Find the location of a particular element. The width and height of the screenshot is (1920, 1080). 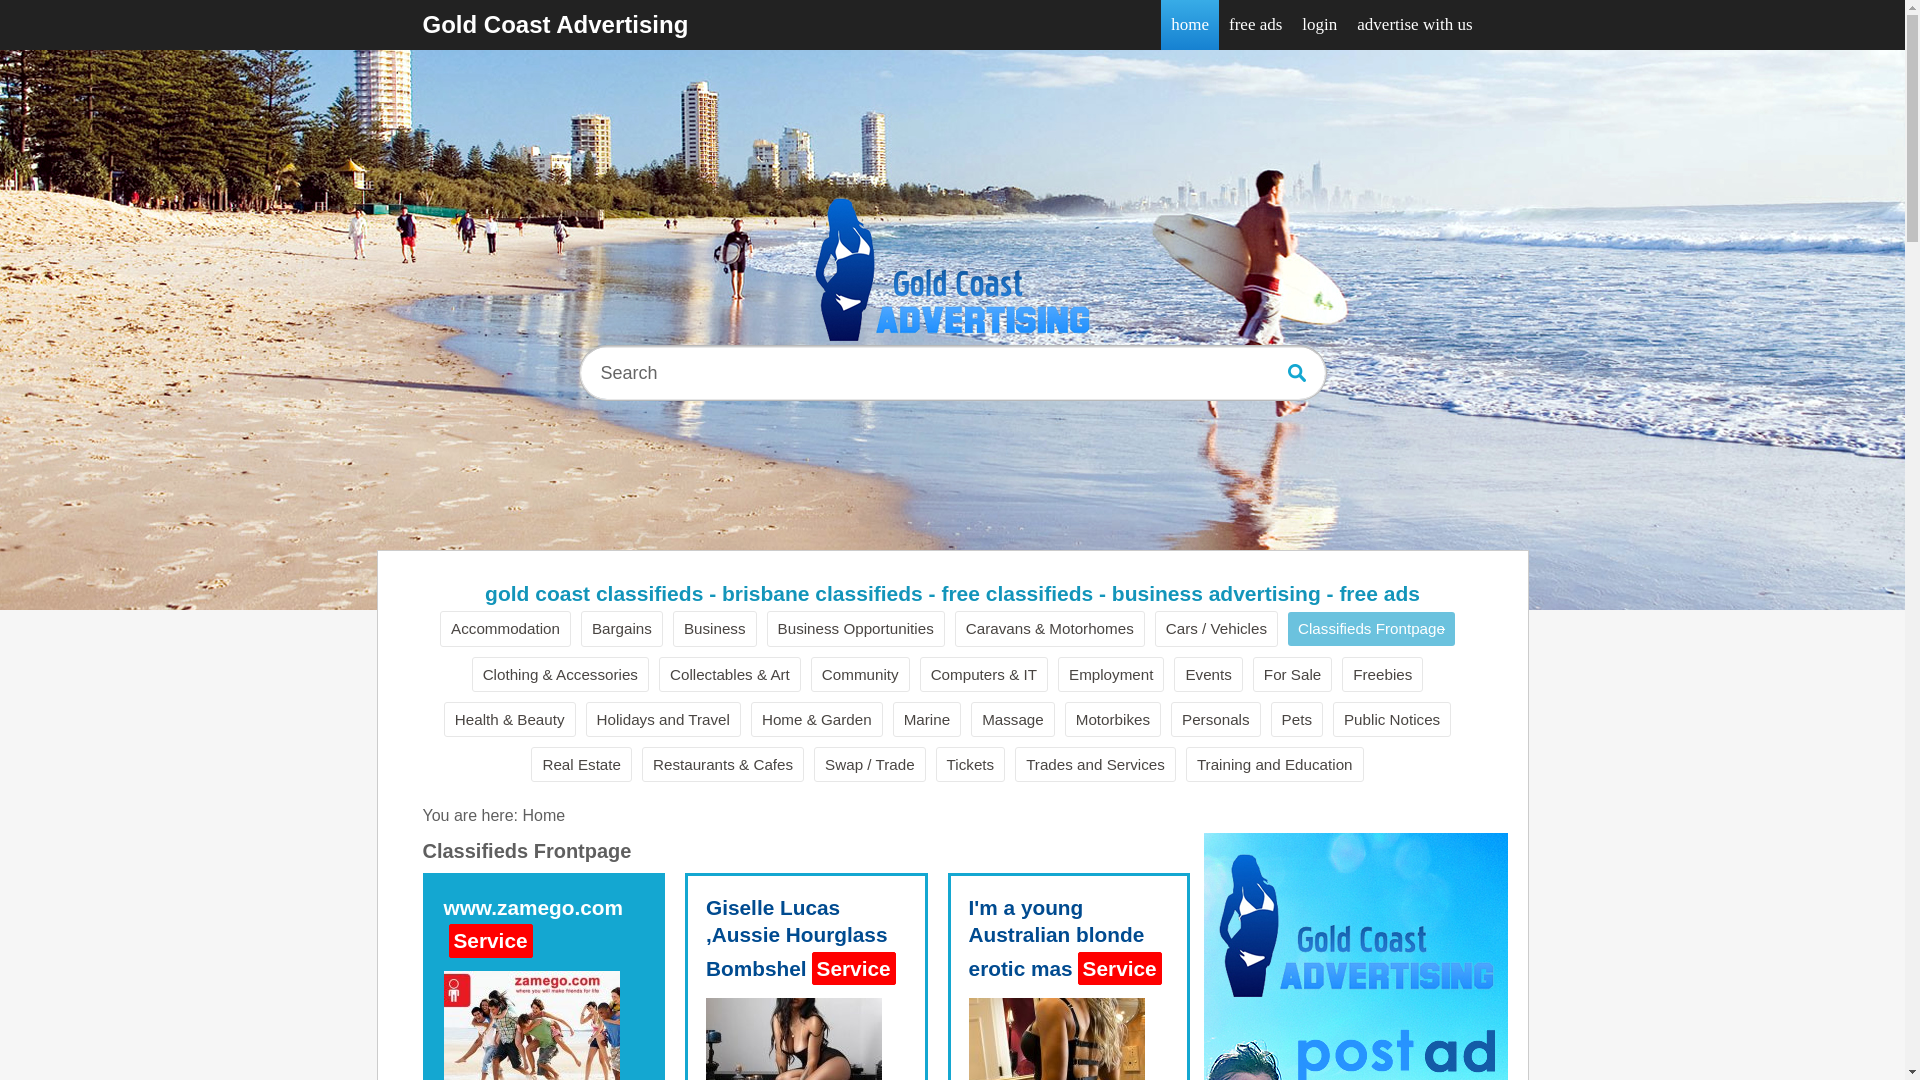

Personals is located at coordinates (1216, 720).